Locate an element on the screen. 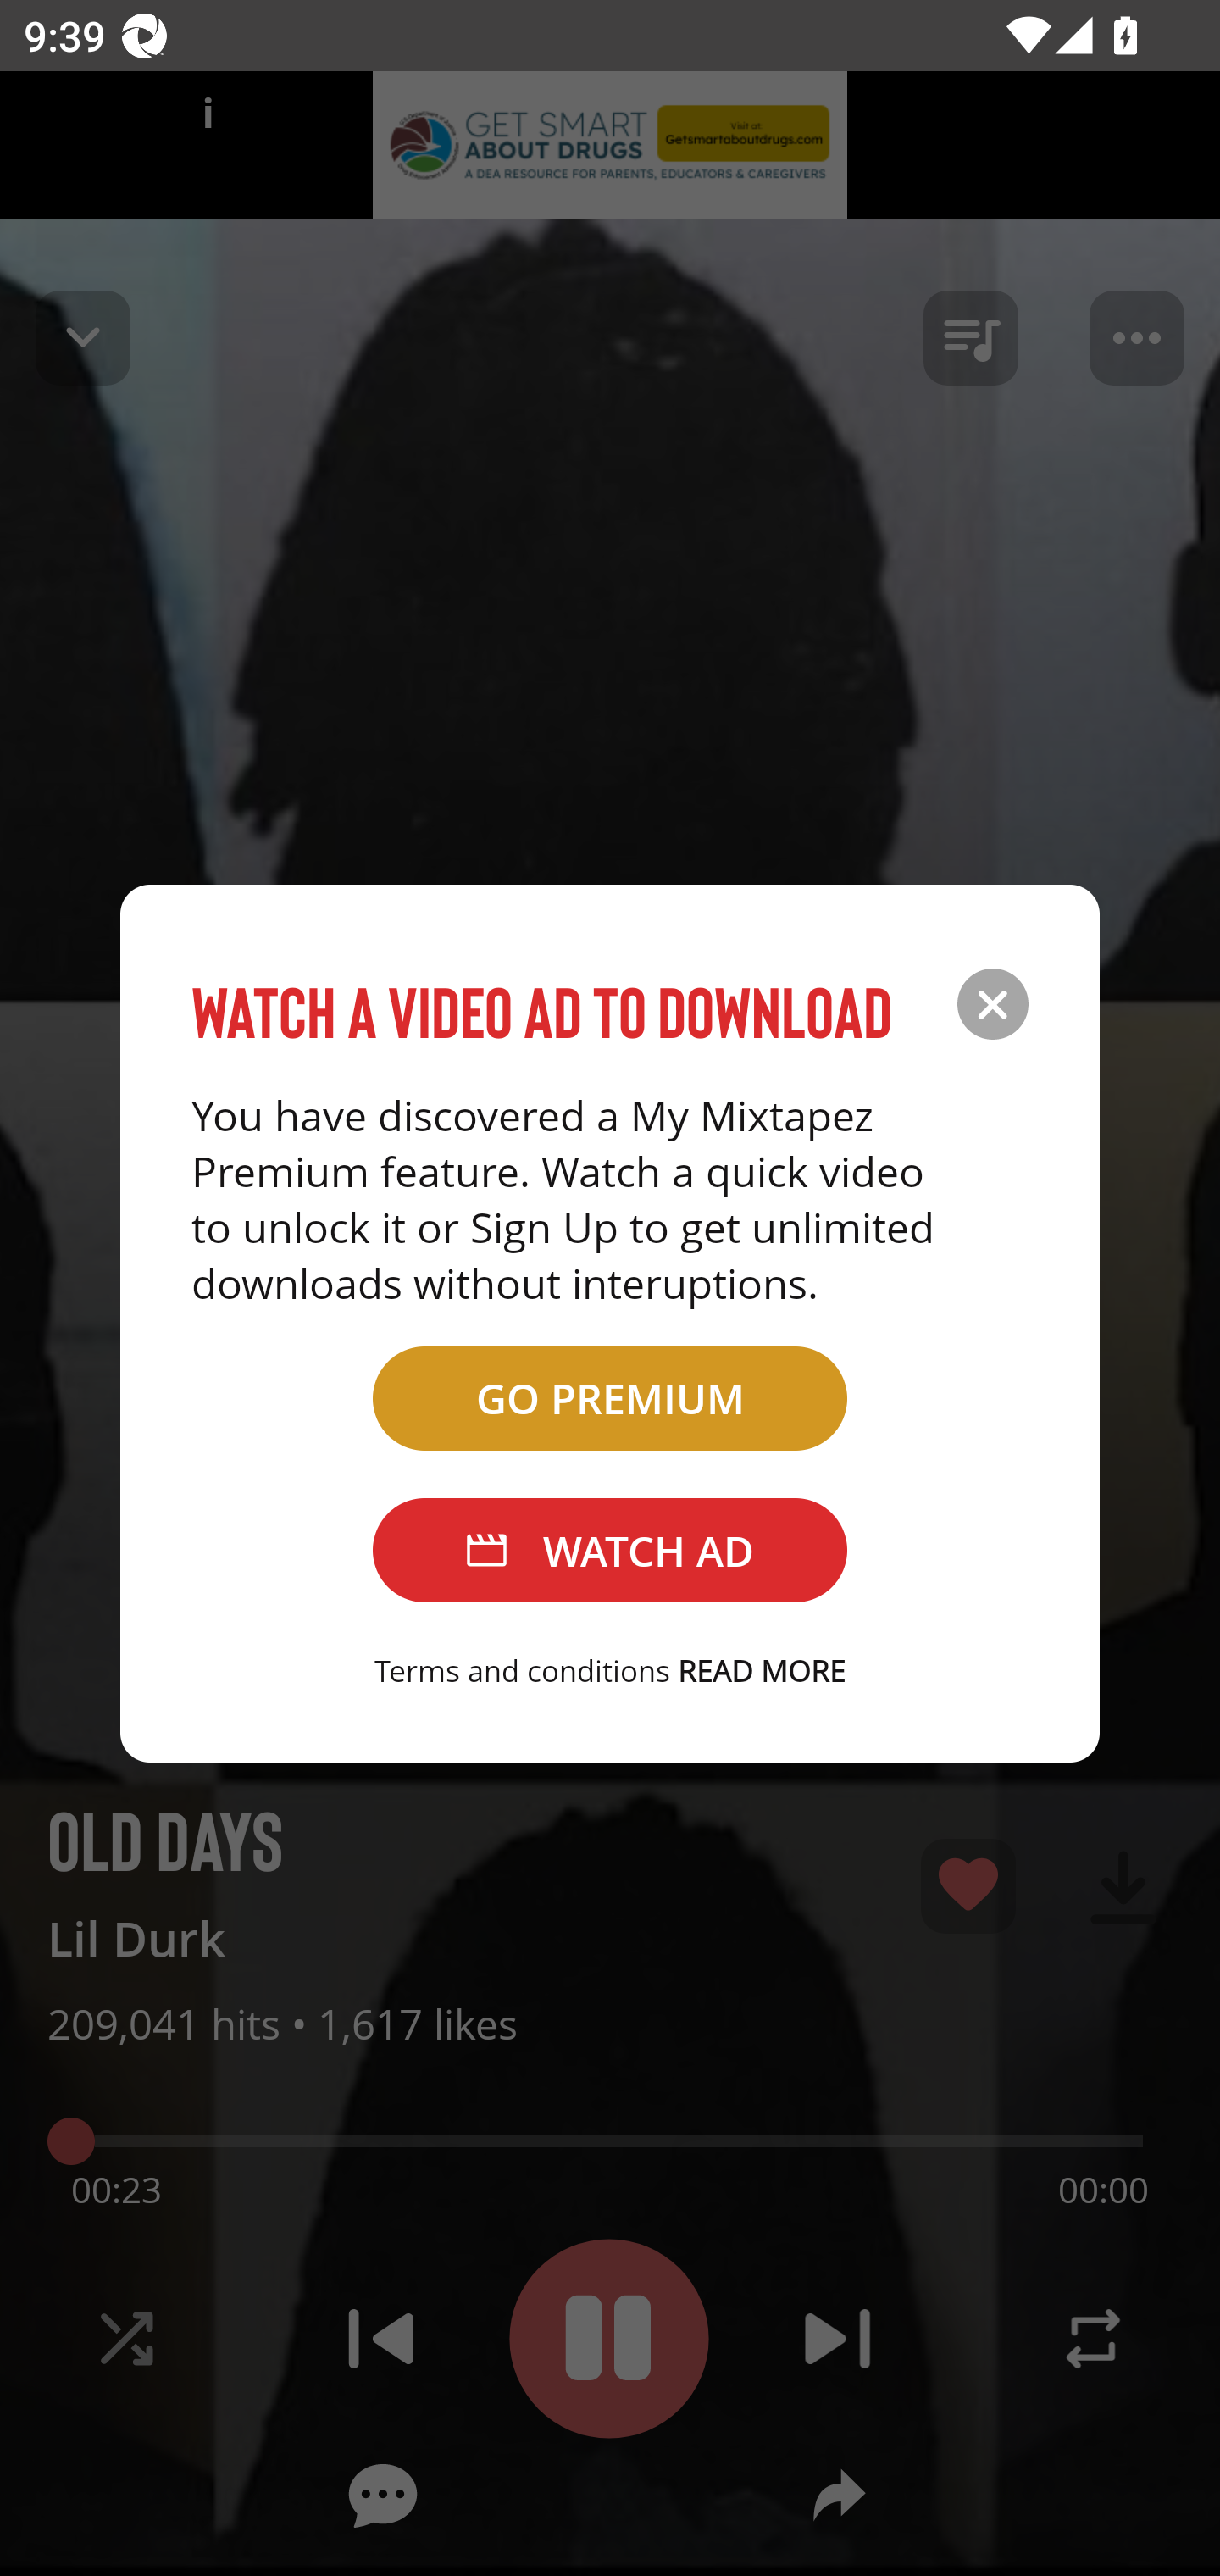  WATCH AD is located at coordinates (610, 1551).